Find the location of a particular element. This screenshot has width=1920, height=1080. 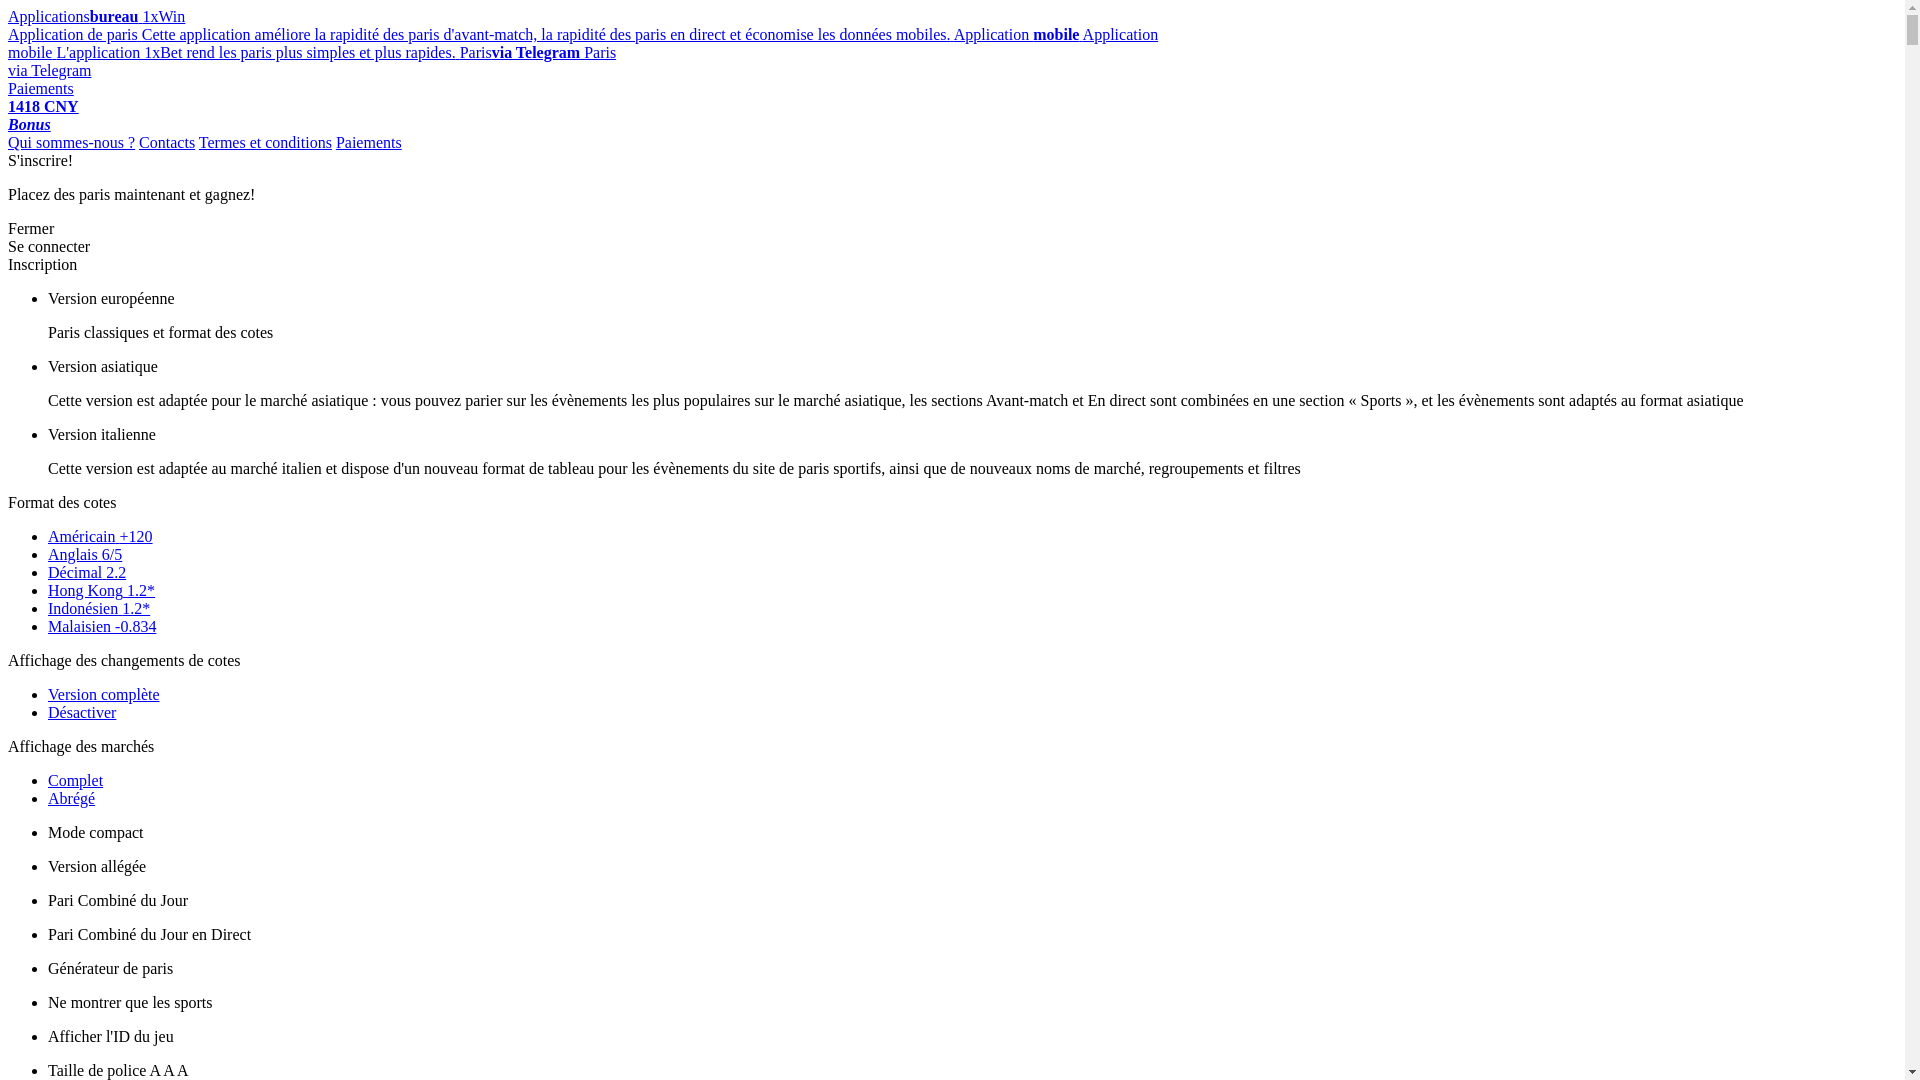

Contacts is located at coordinates (167, 142).